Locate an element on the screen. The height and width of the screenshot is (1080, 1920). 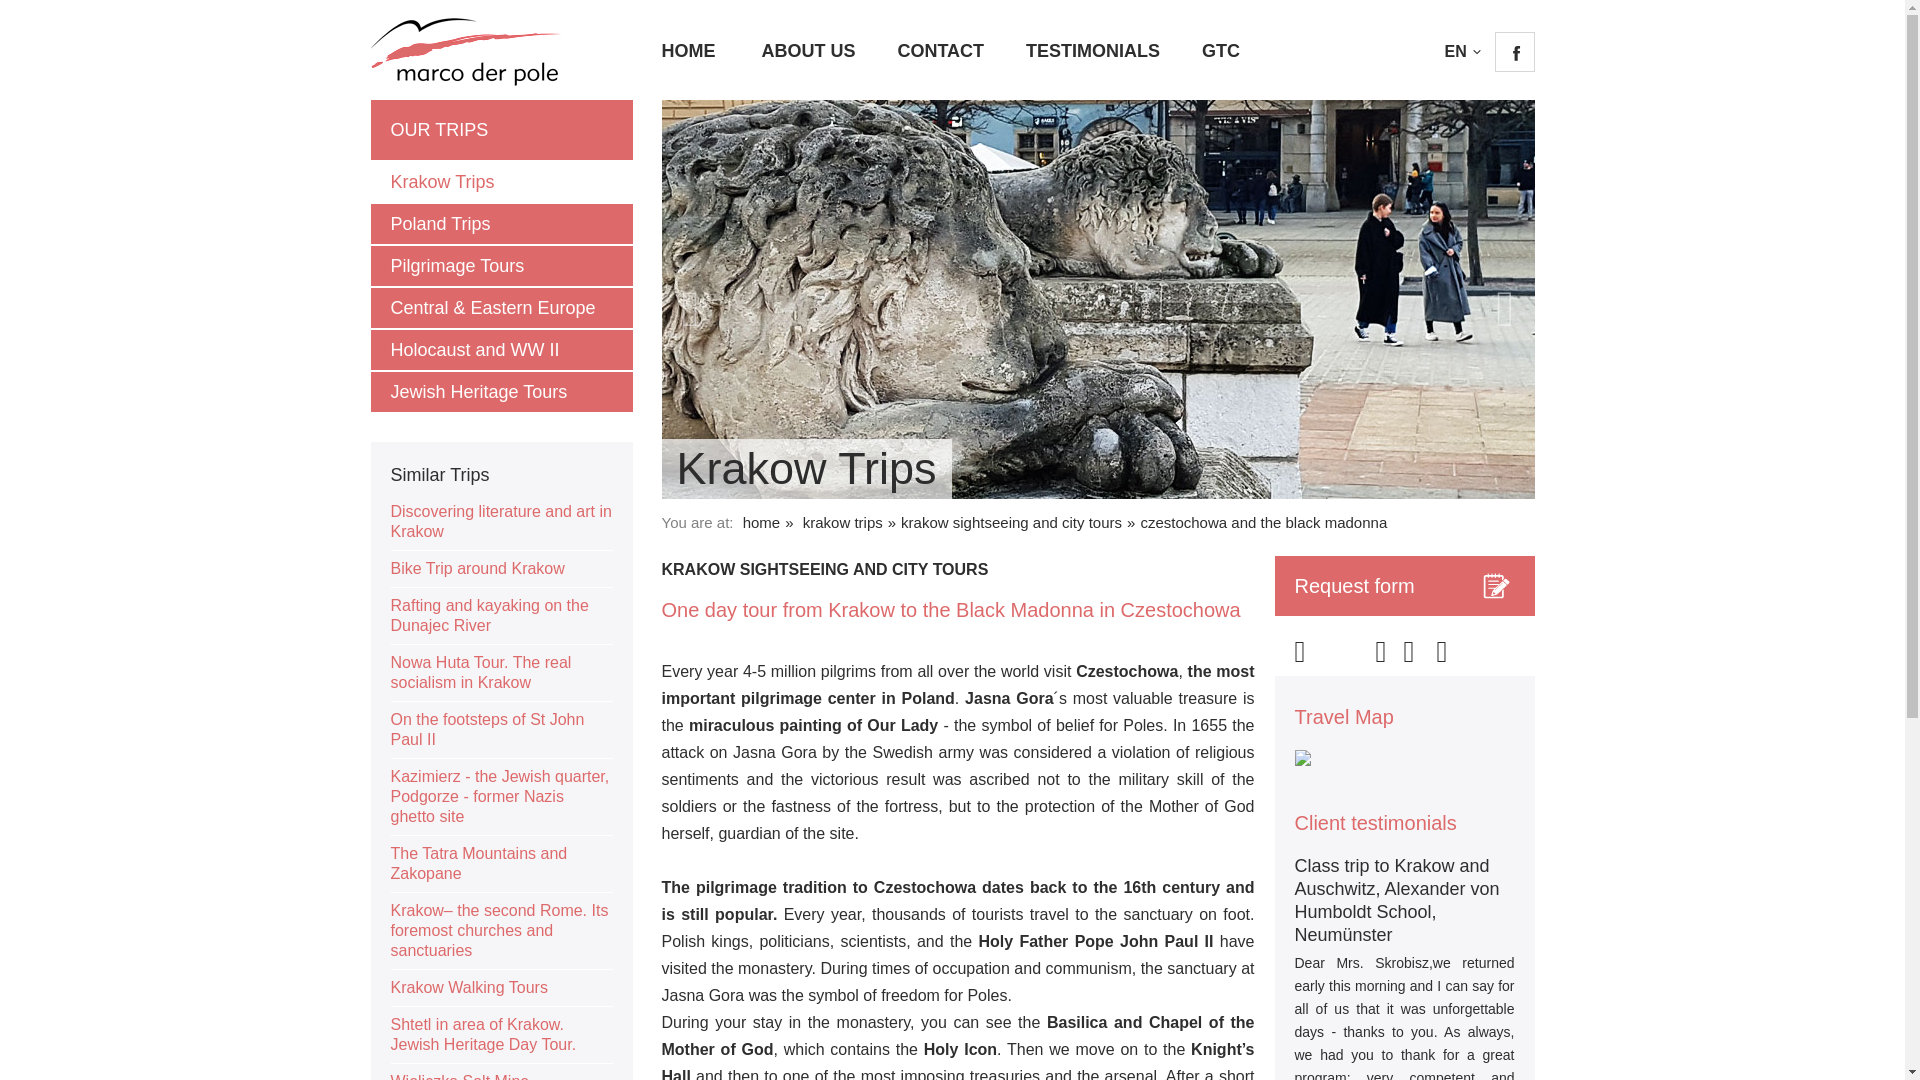
Poland Trips is located at coordinates (500, 224).